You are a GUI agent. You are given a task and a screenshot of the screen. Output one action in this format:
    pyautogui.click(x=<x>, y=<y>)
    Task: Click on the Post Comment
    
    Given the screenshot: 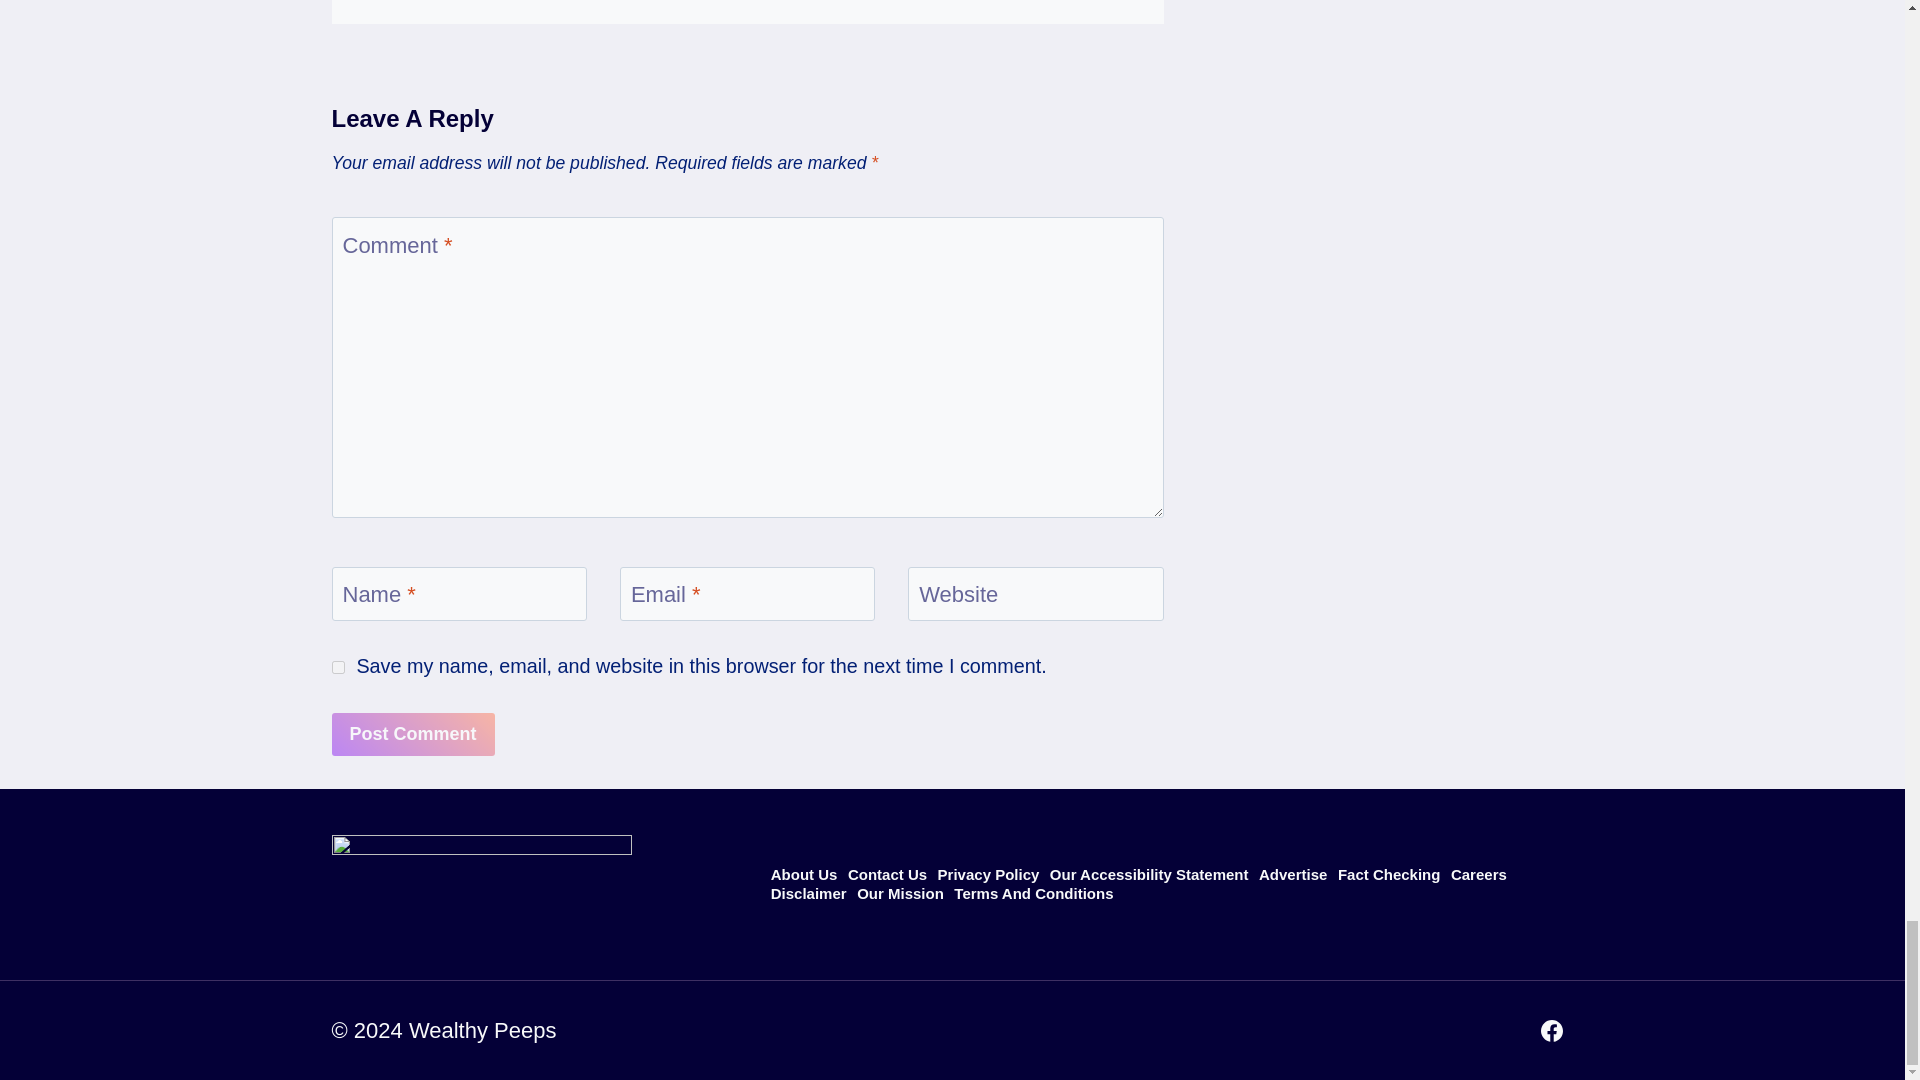 What is the action you would take?
    pyautogui.click(x=414, y=734)
    